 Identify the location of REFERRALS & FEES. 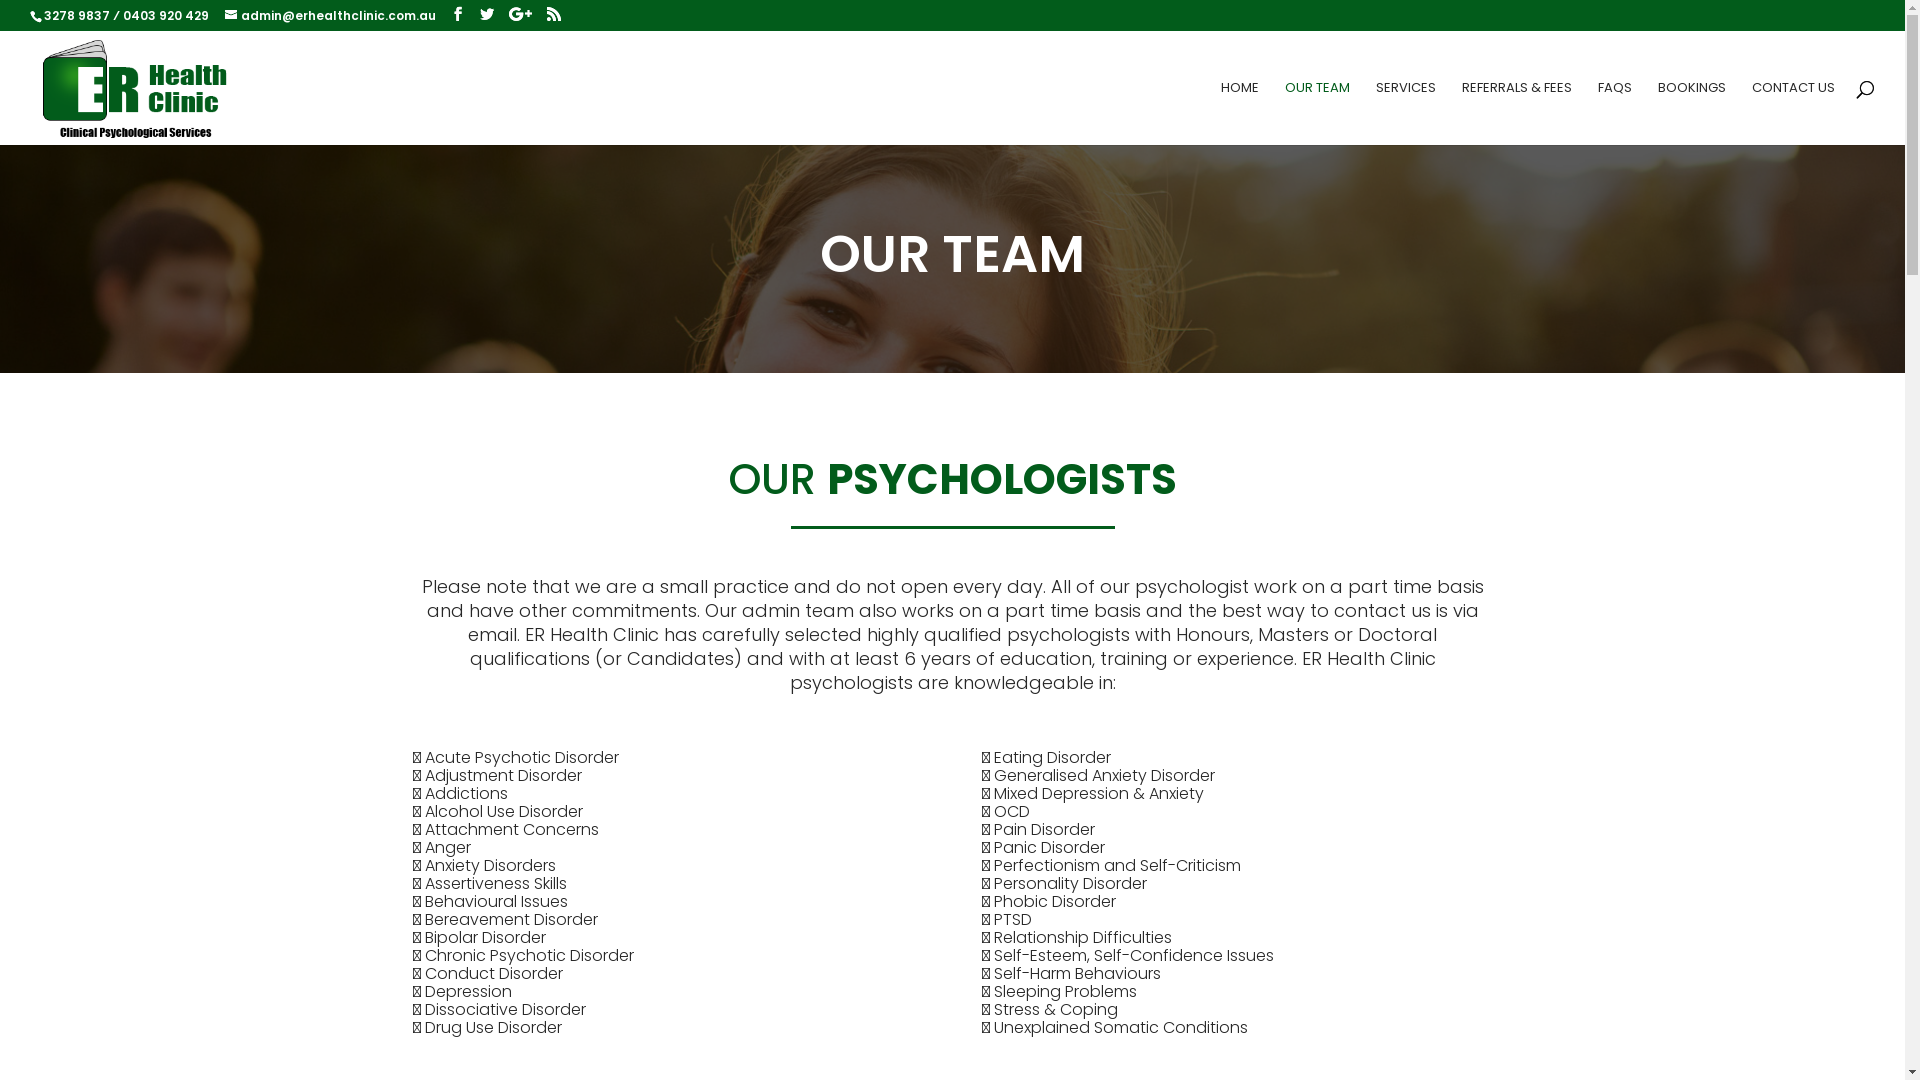
(1517, 113).